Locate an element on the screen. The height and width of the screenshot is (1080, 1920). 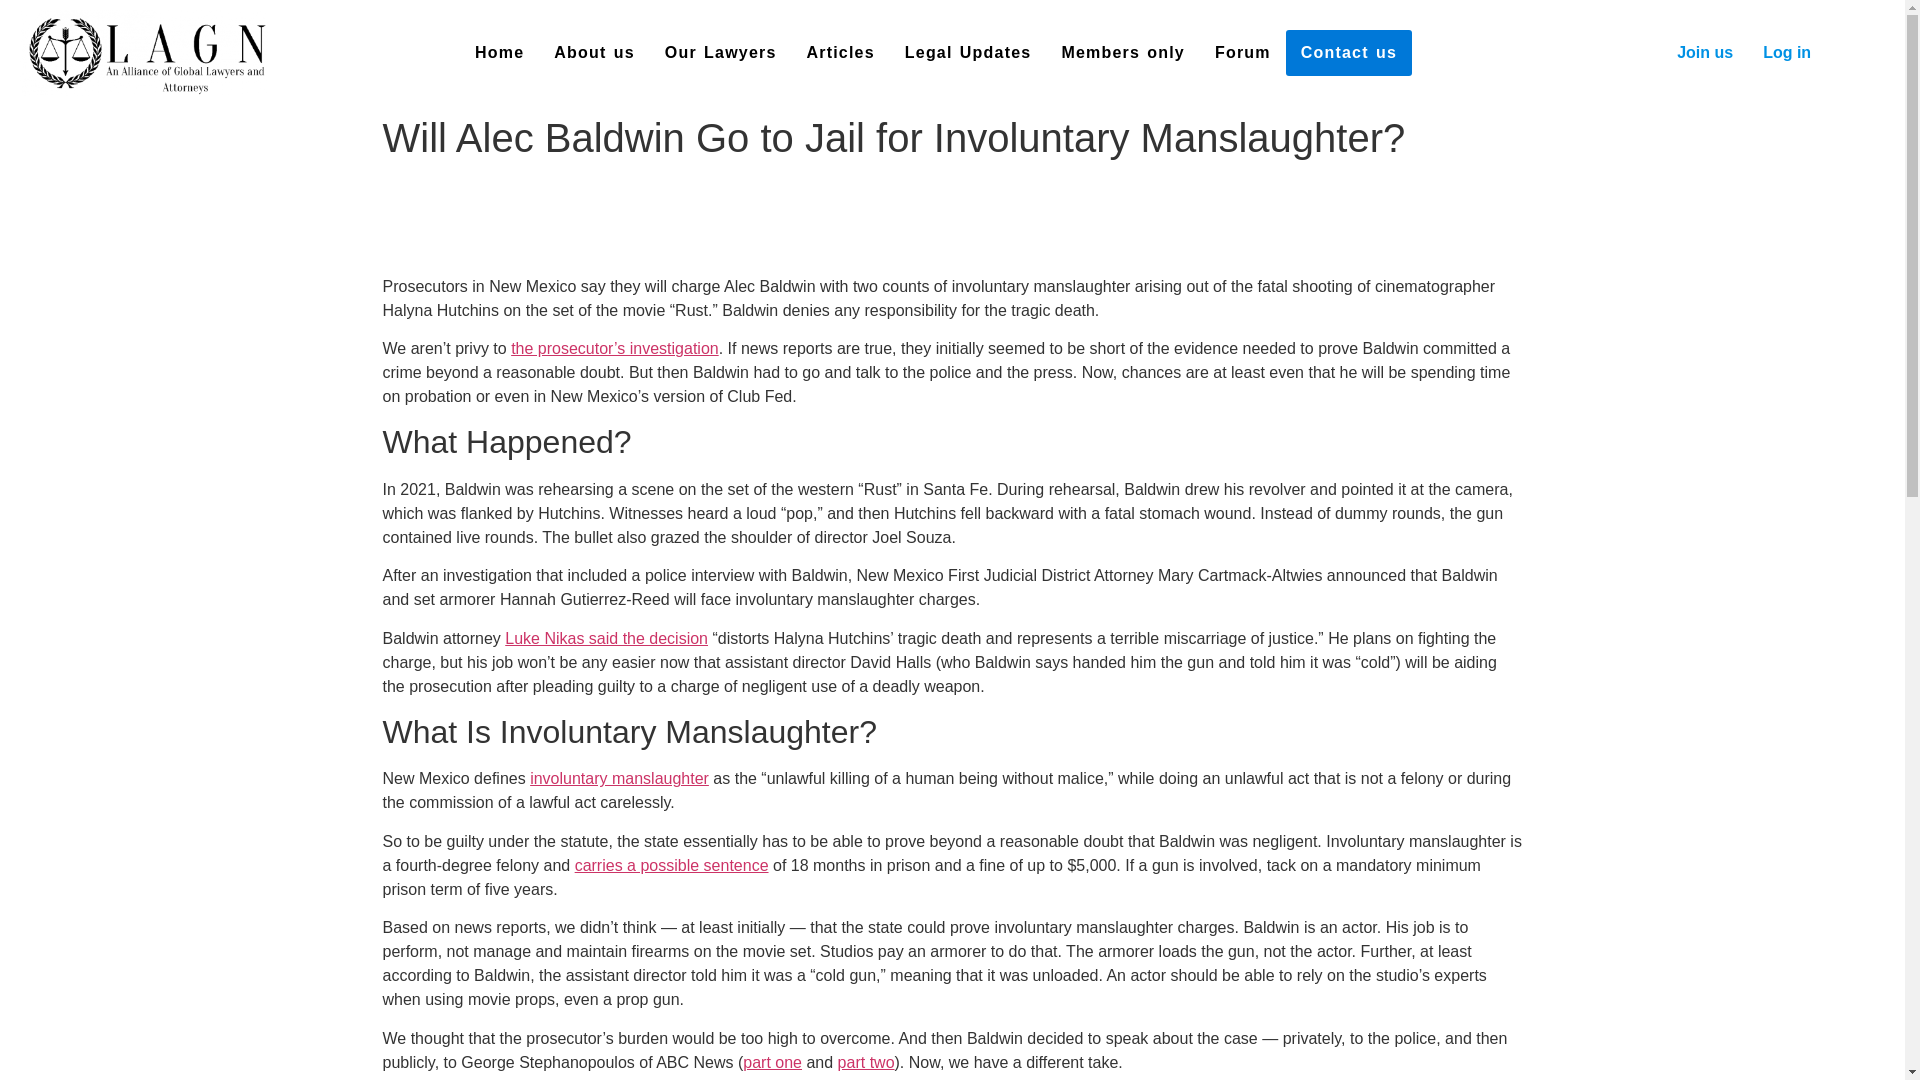
Forum is located at coordinates (1243, 52).